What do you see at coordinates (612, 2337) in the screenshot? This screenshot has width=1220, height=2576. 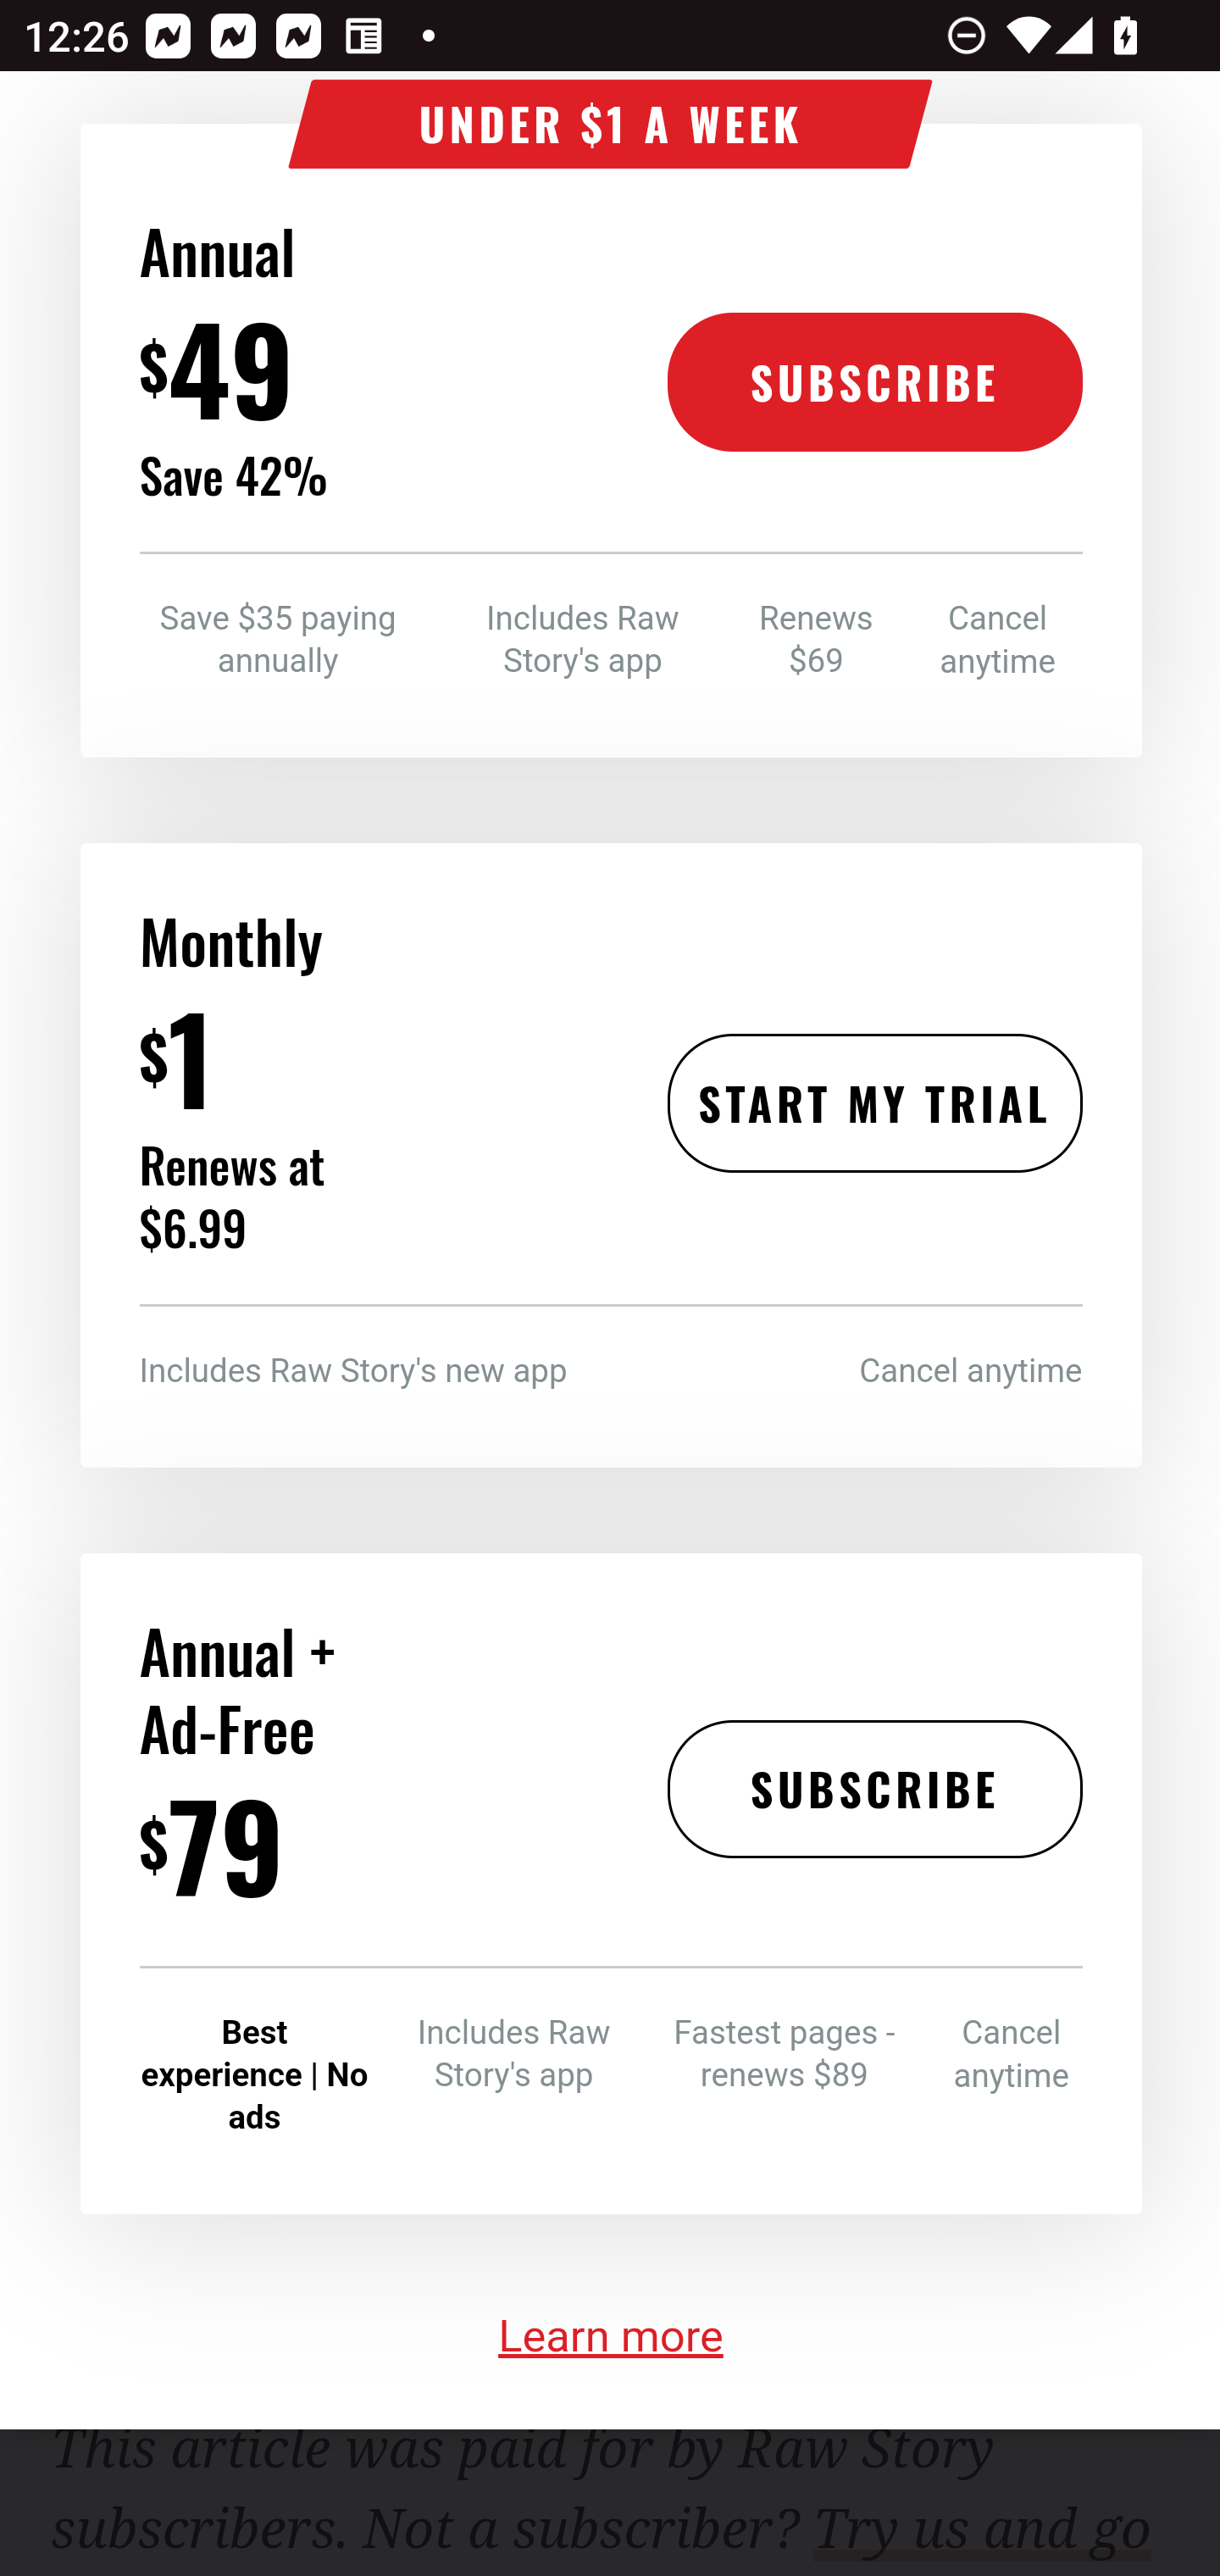 I see `Learn more` at bounding box center [612, 2337].